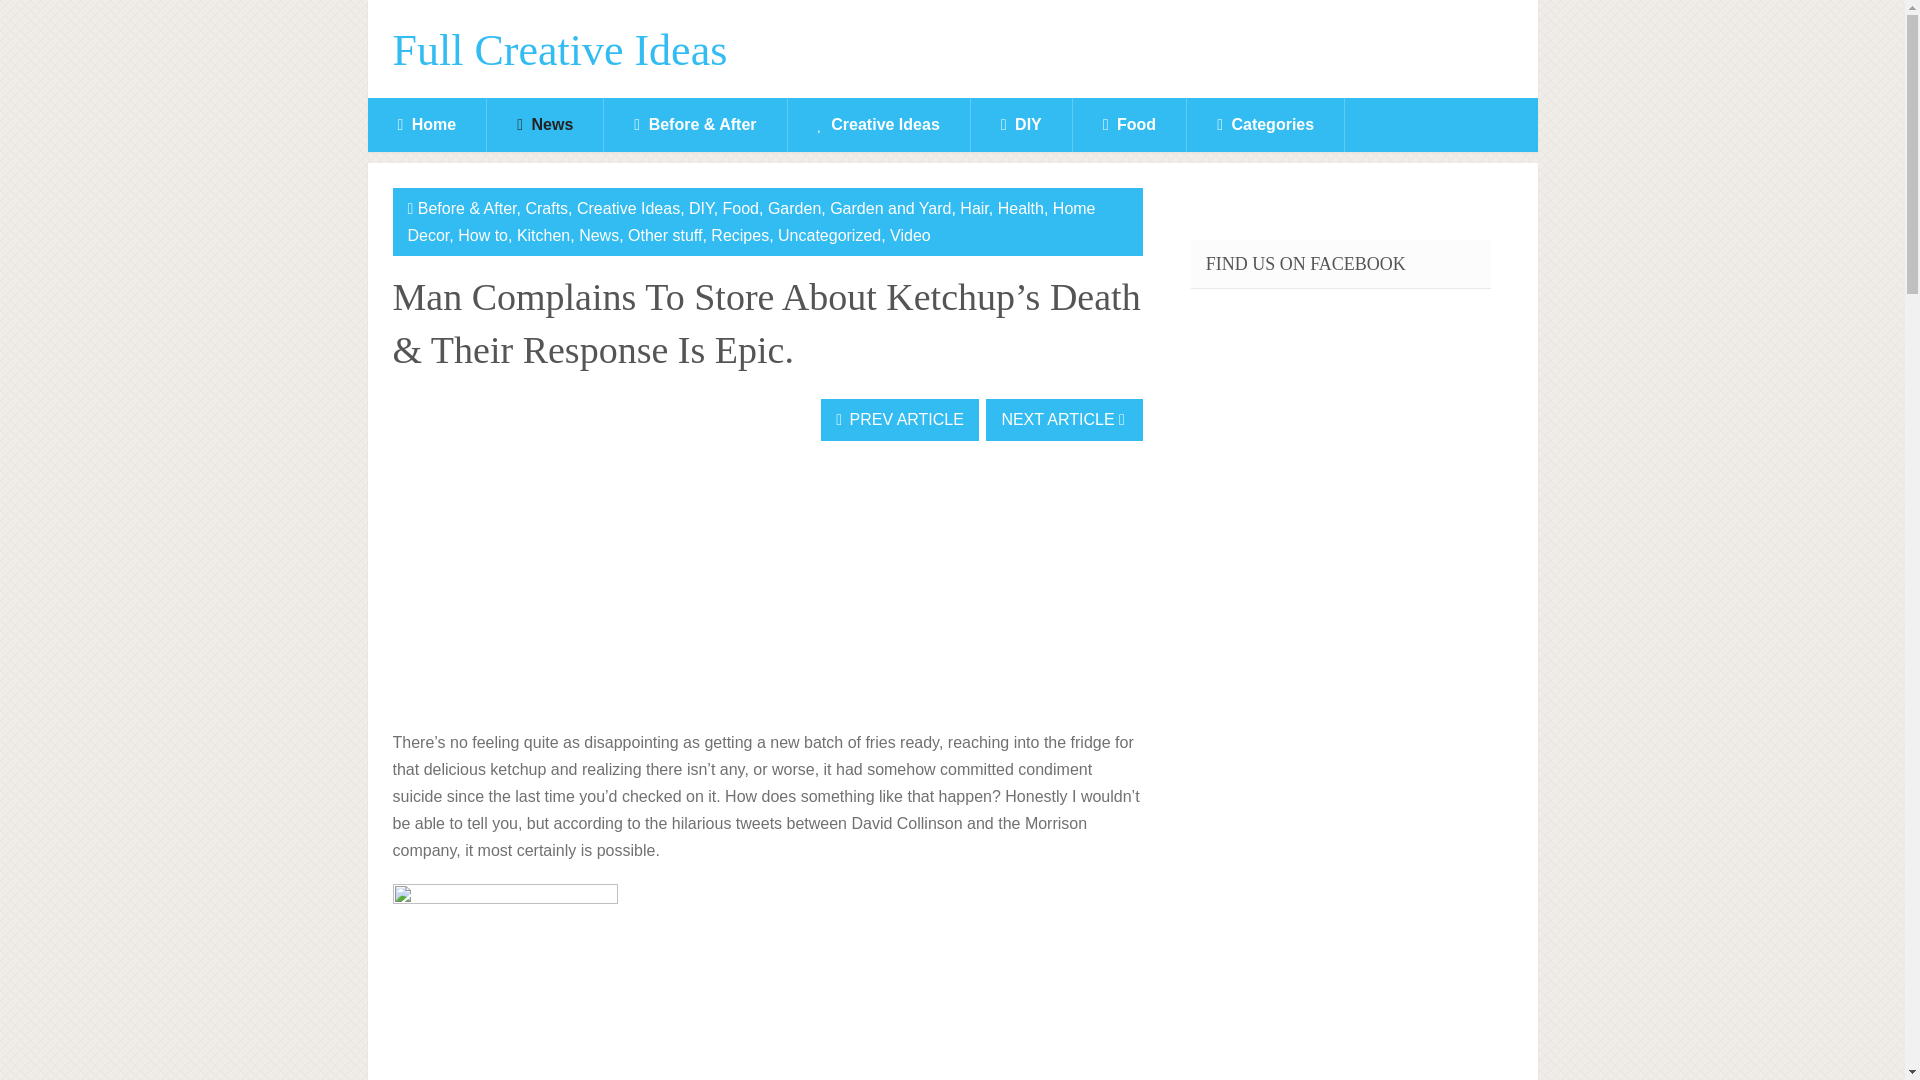 Image resolution: width=1920 pixels, height=1080 pixels. I want to click on Categories, so click(1265, 125).